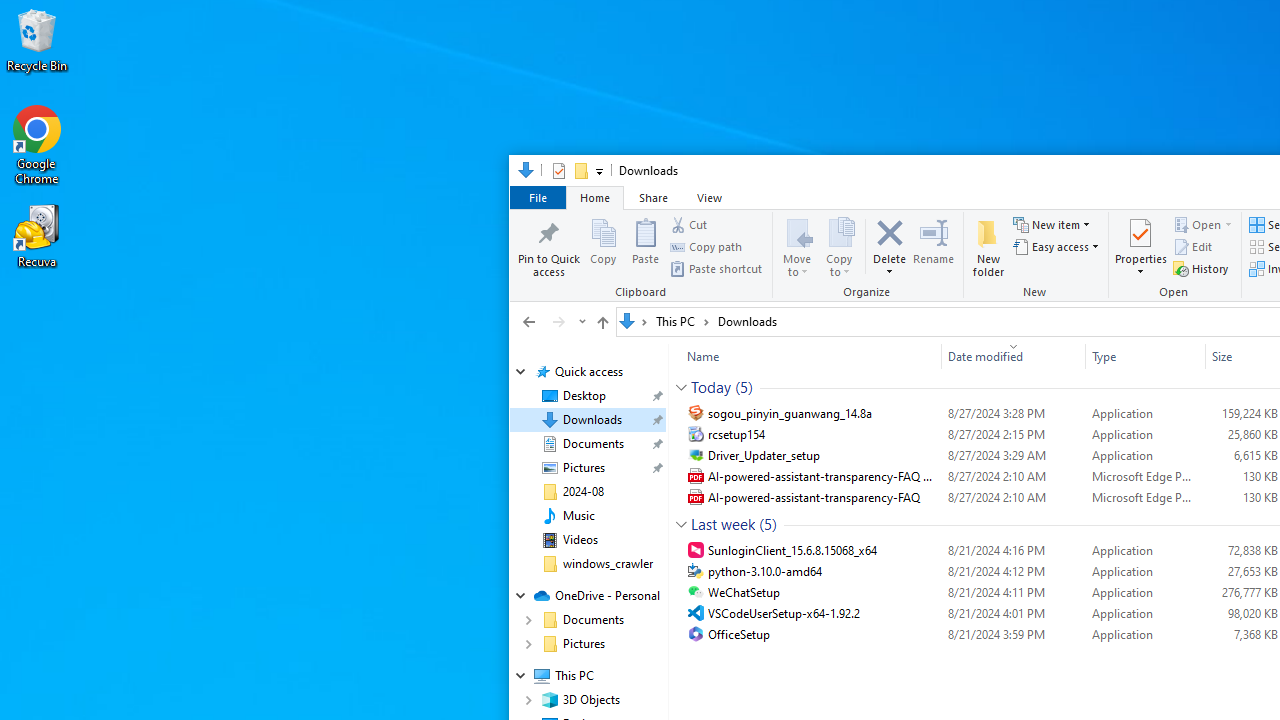 Image resolution: width=1280 pixels, height=720 pixels. What do you see at coordinates (1176, 256) in the screenshot?
I see `Open` at bounding box center [1176, 256].